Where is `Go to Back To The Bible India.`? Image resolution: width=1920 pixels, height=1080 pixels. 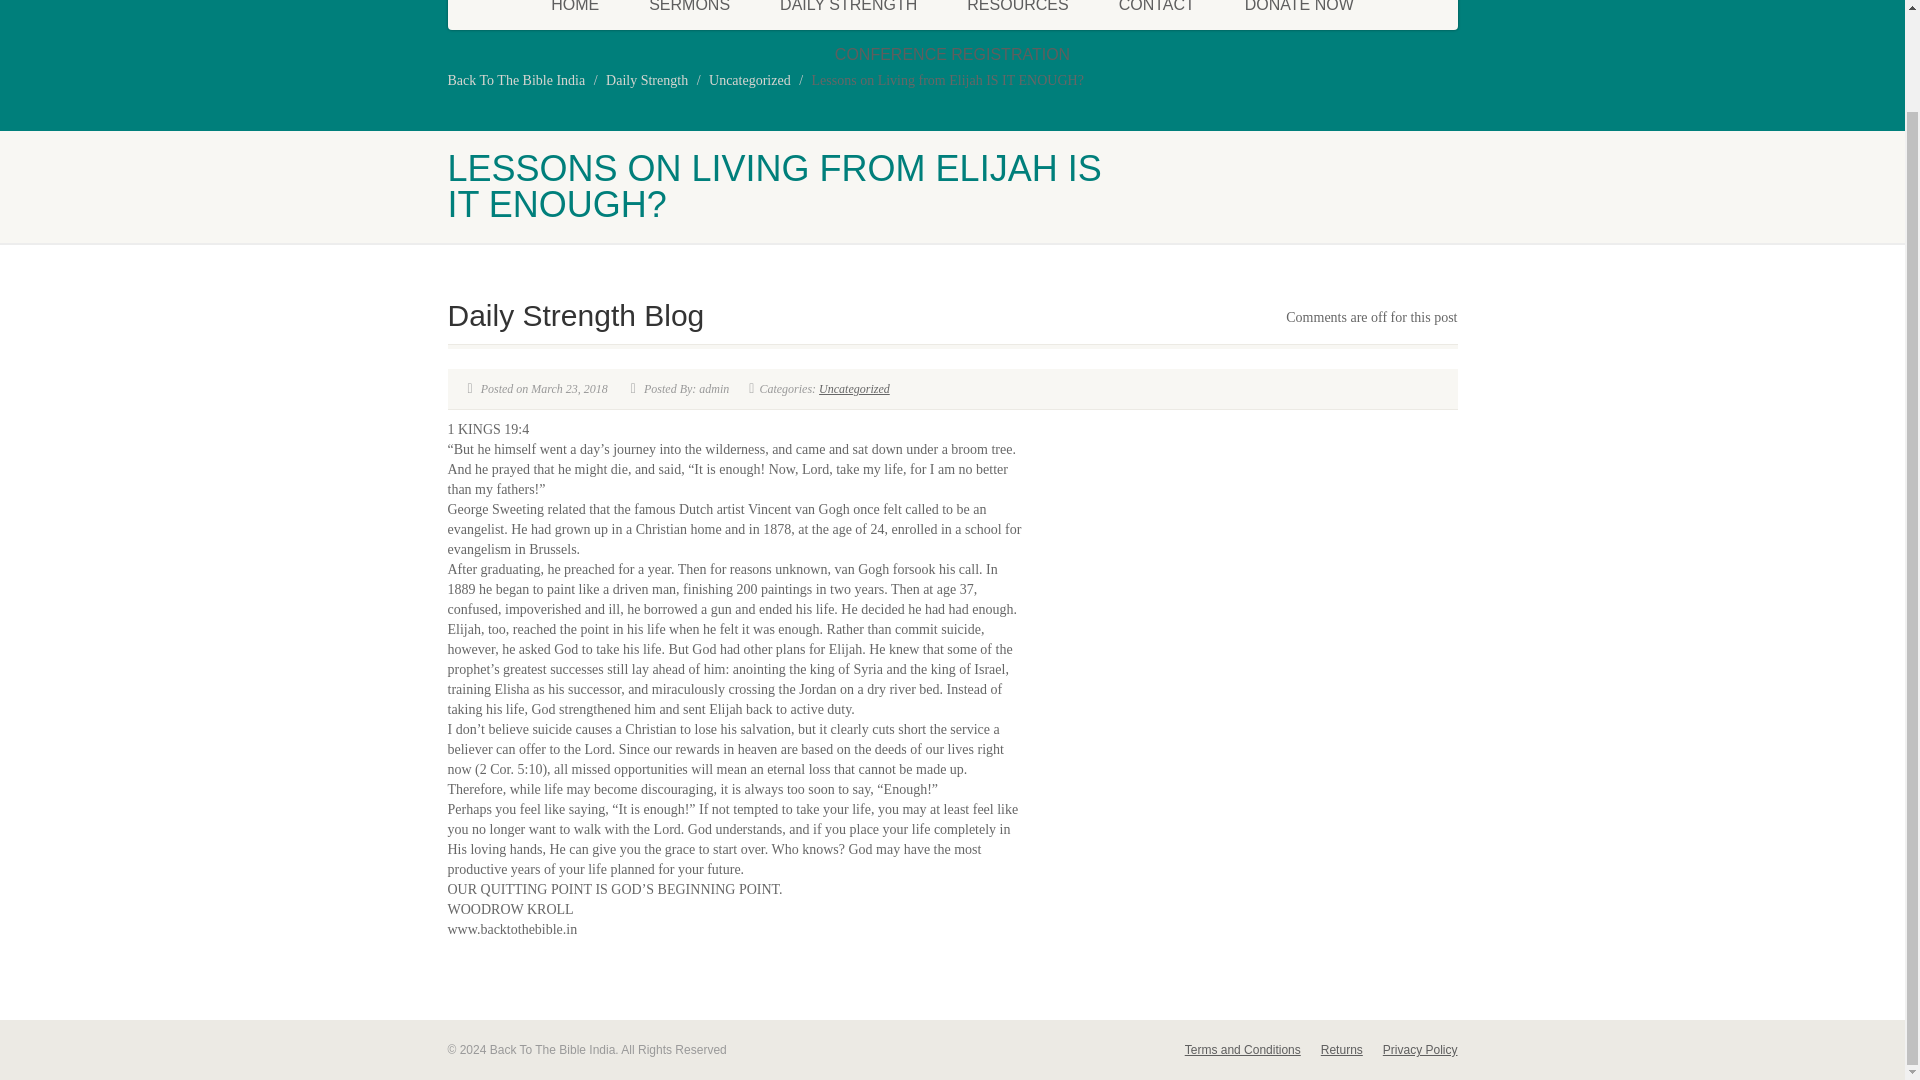 Go to Back To The Bible India. is located at coordinates (516, 80).